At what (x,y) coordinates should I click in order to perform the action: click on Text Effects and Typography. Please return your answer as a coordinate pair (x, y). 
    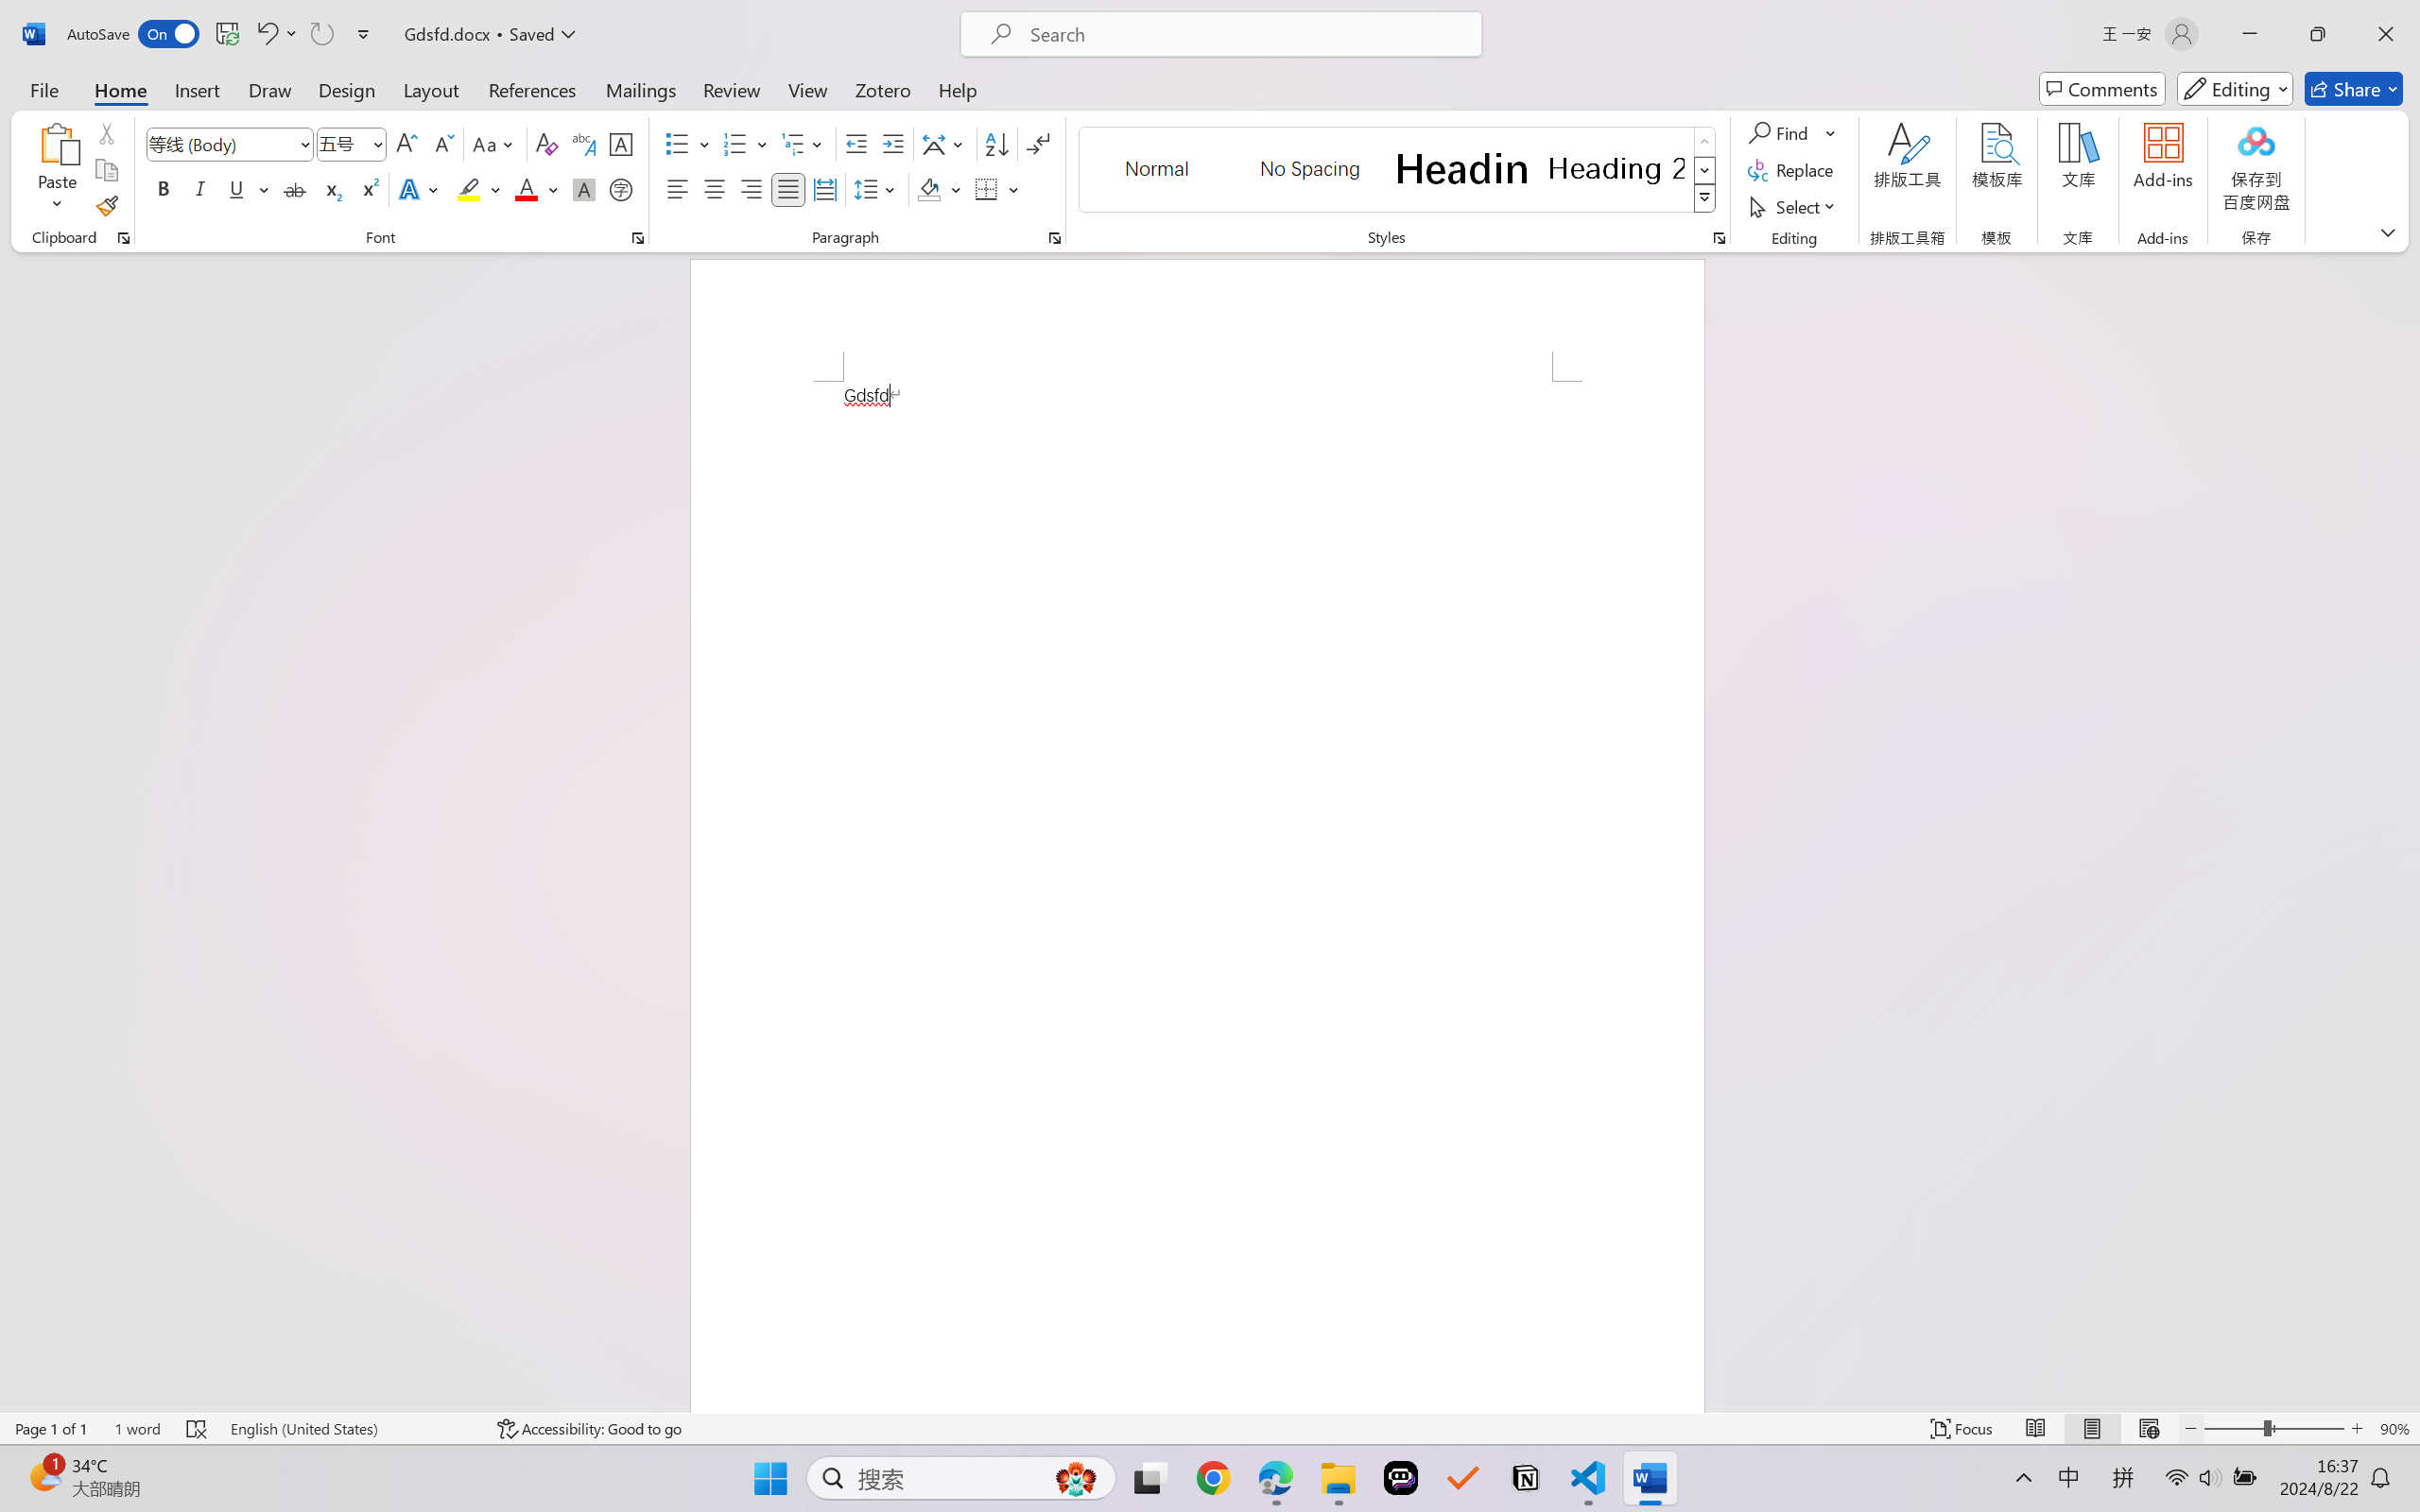
    Looking at the image, I should click on (421, 189).